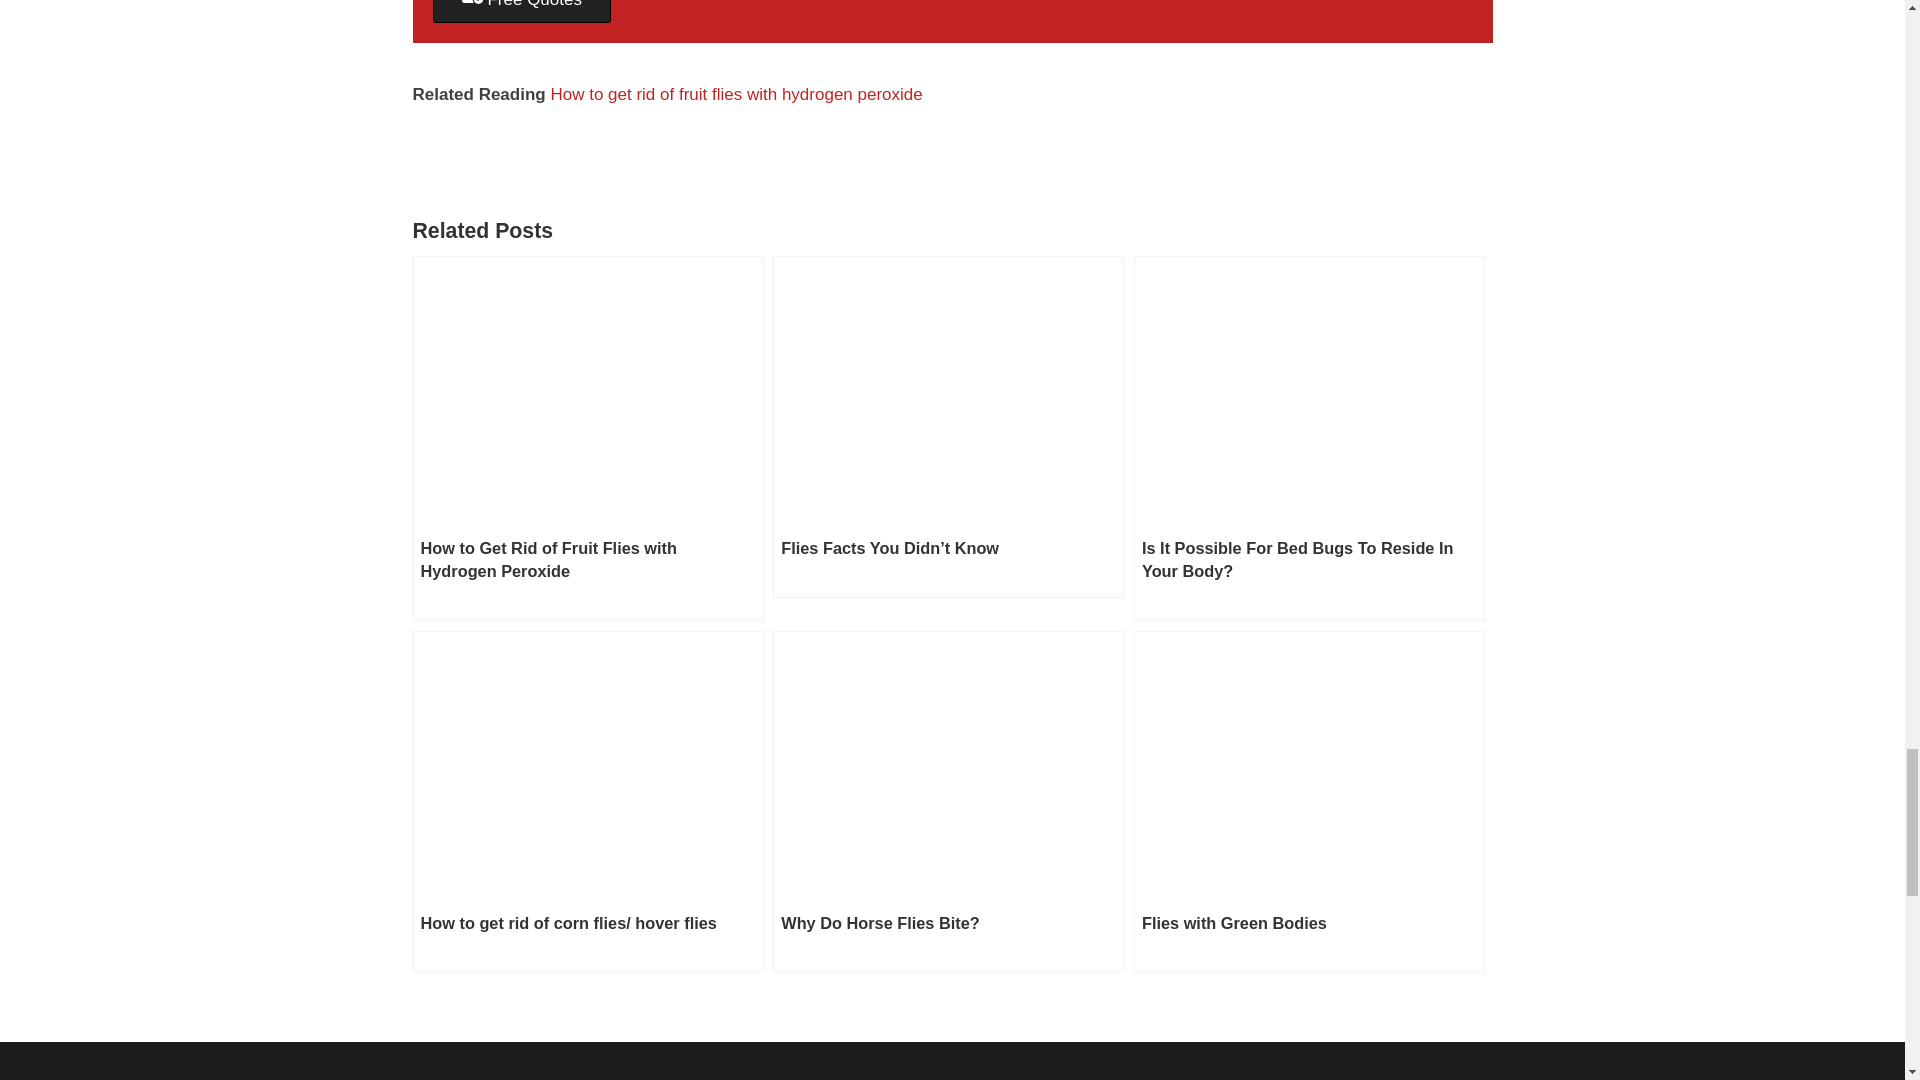 This screenshot has height=1080, width=1920. I want to click on Is It Possible For Bed Bugs To Reside In Your Body?, so click(1309, 438).